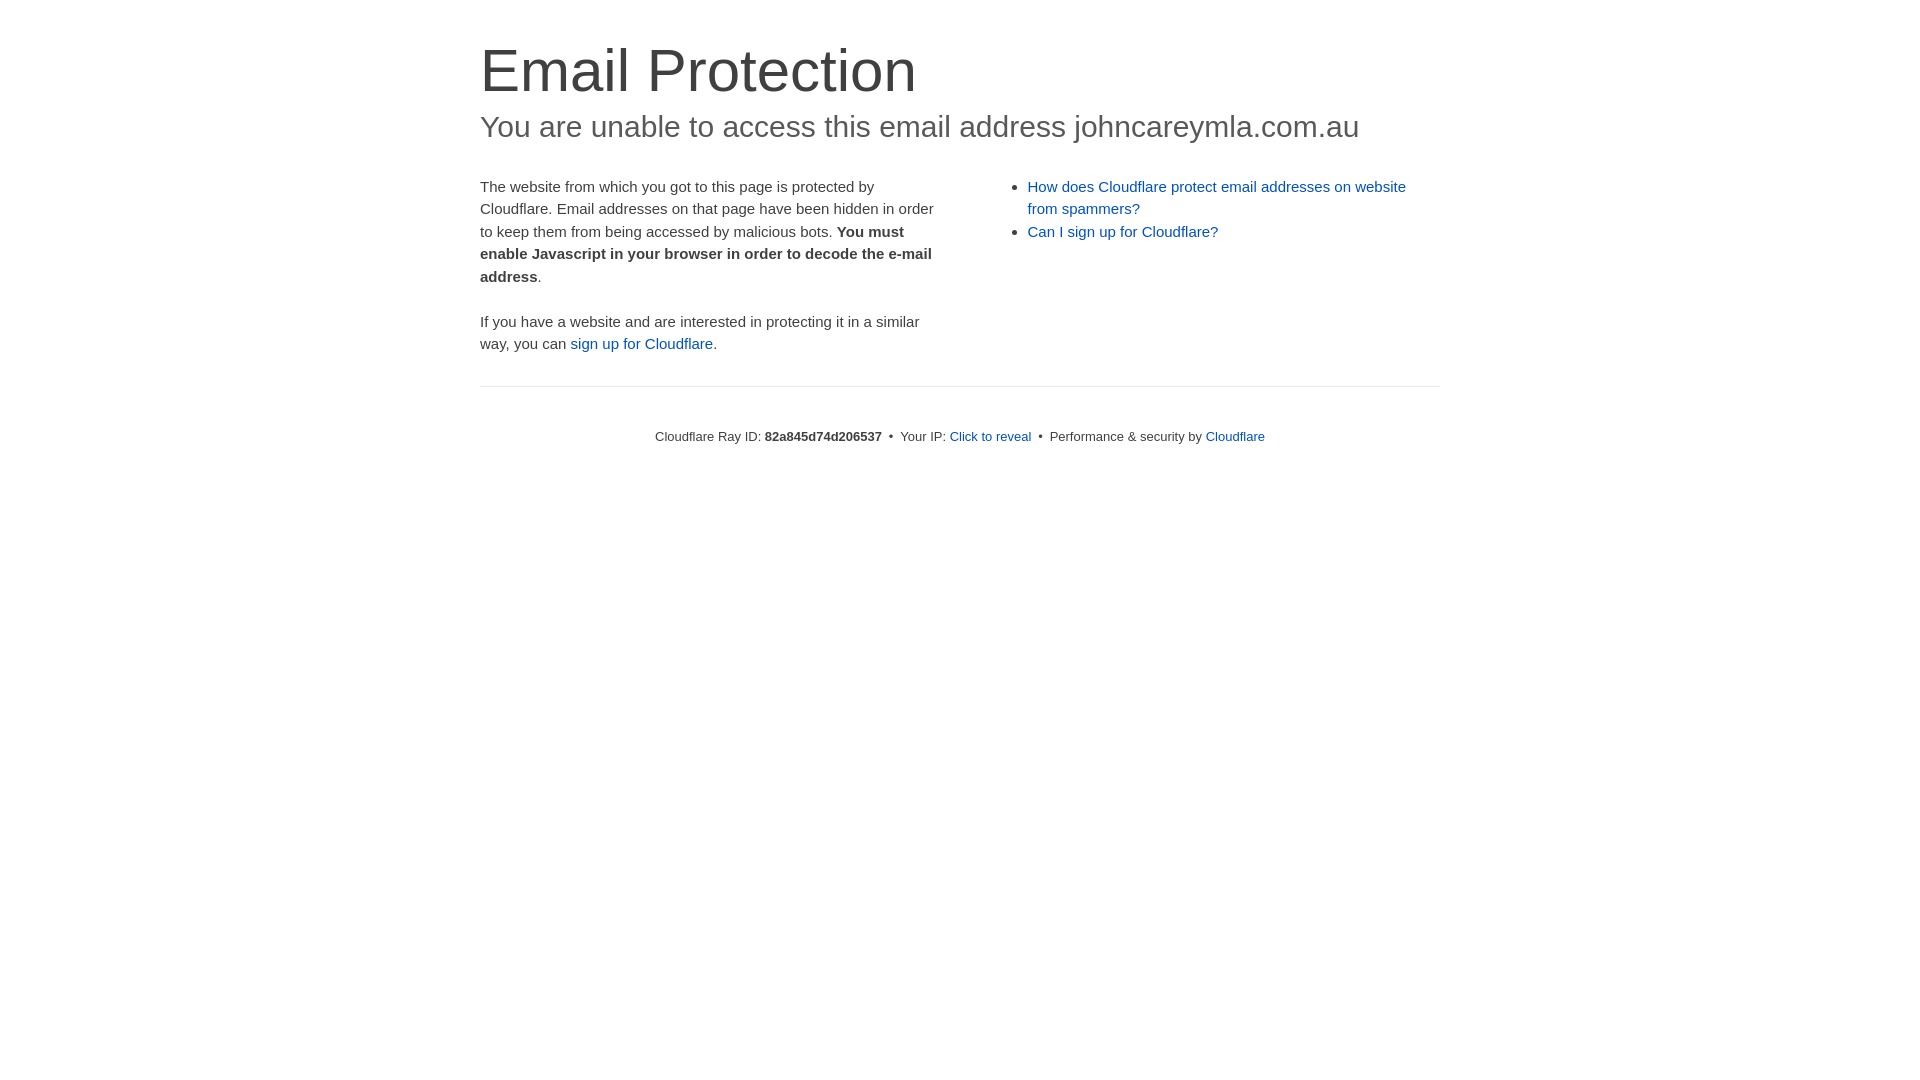 The image size is (1920, 1080). I want to click on Can I sign up for Cloudflare?, so click(1124, 232).